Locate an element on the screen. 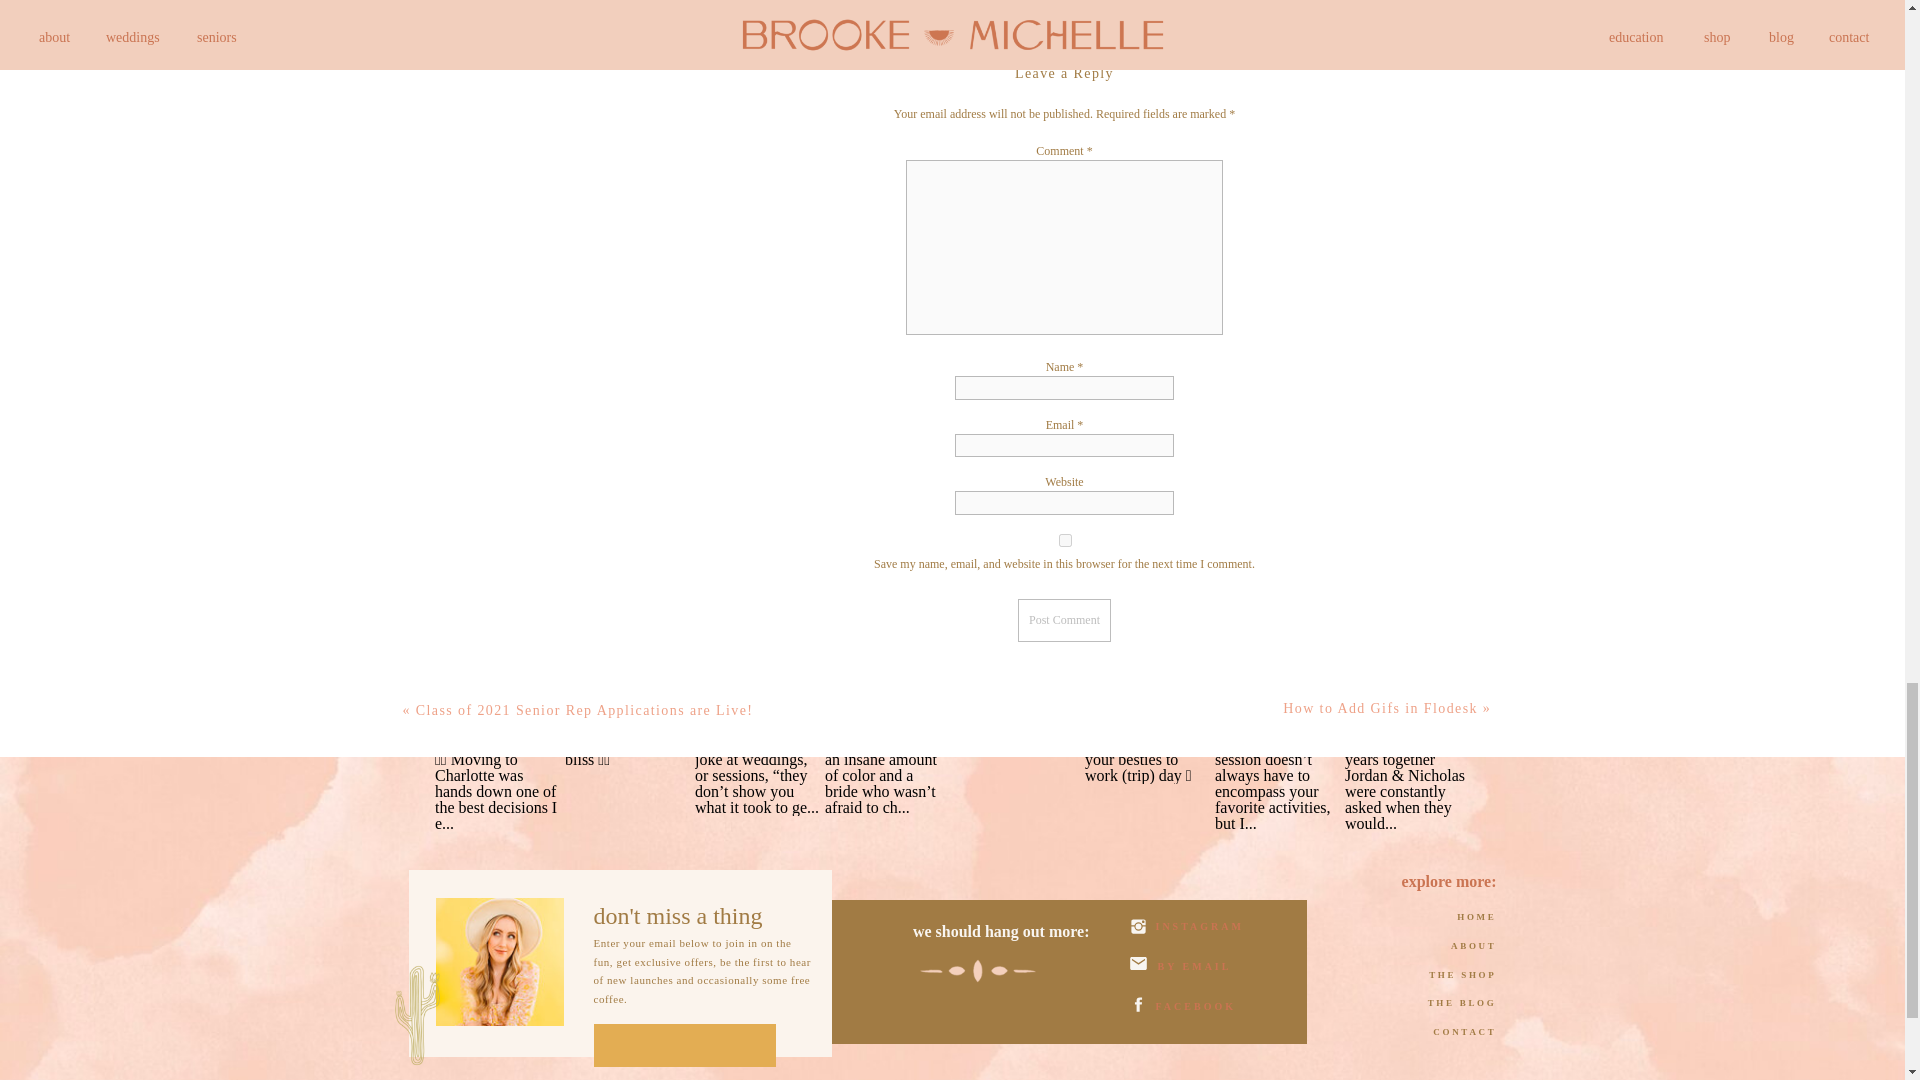 This screenshot has height=1080, width=1920. Post Comment is located at coordinates (1064, 620).